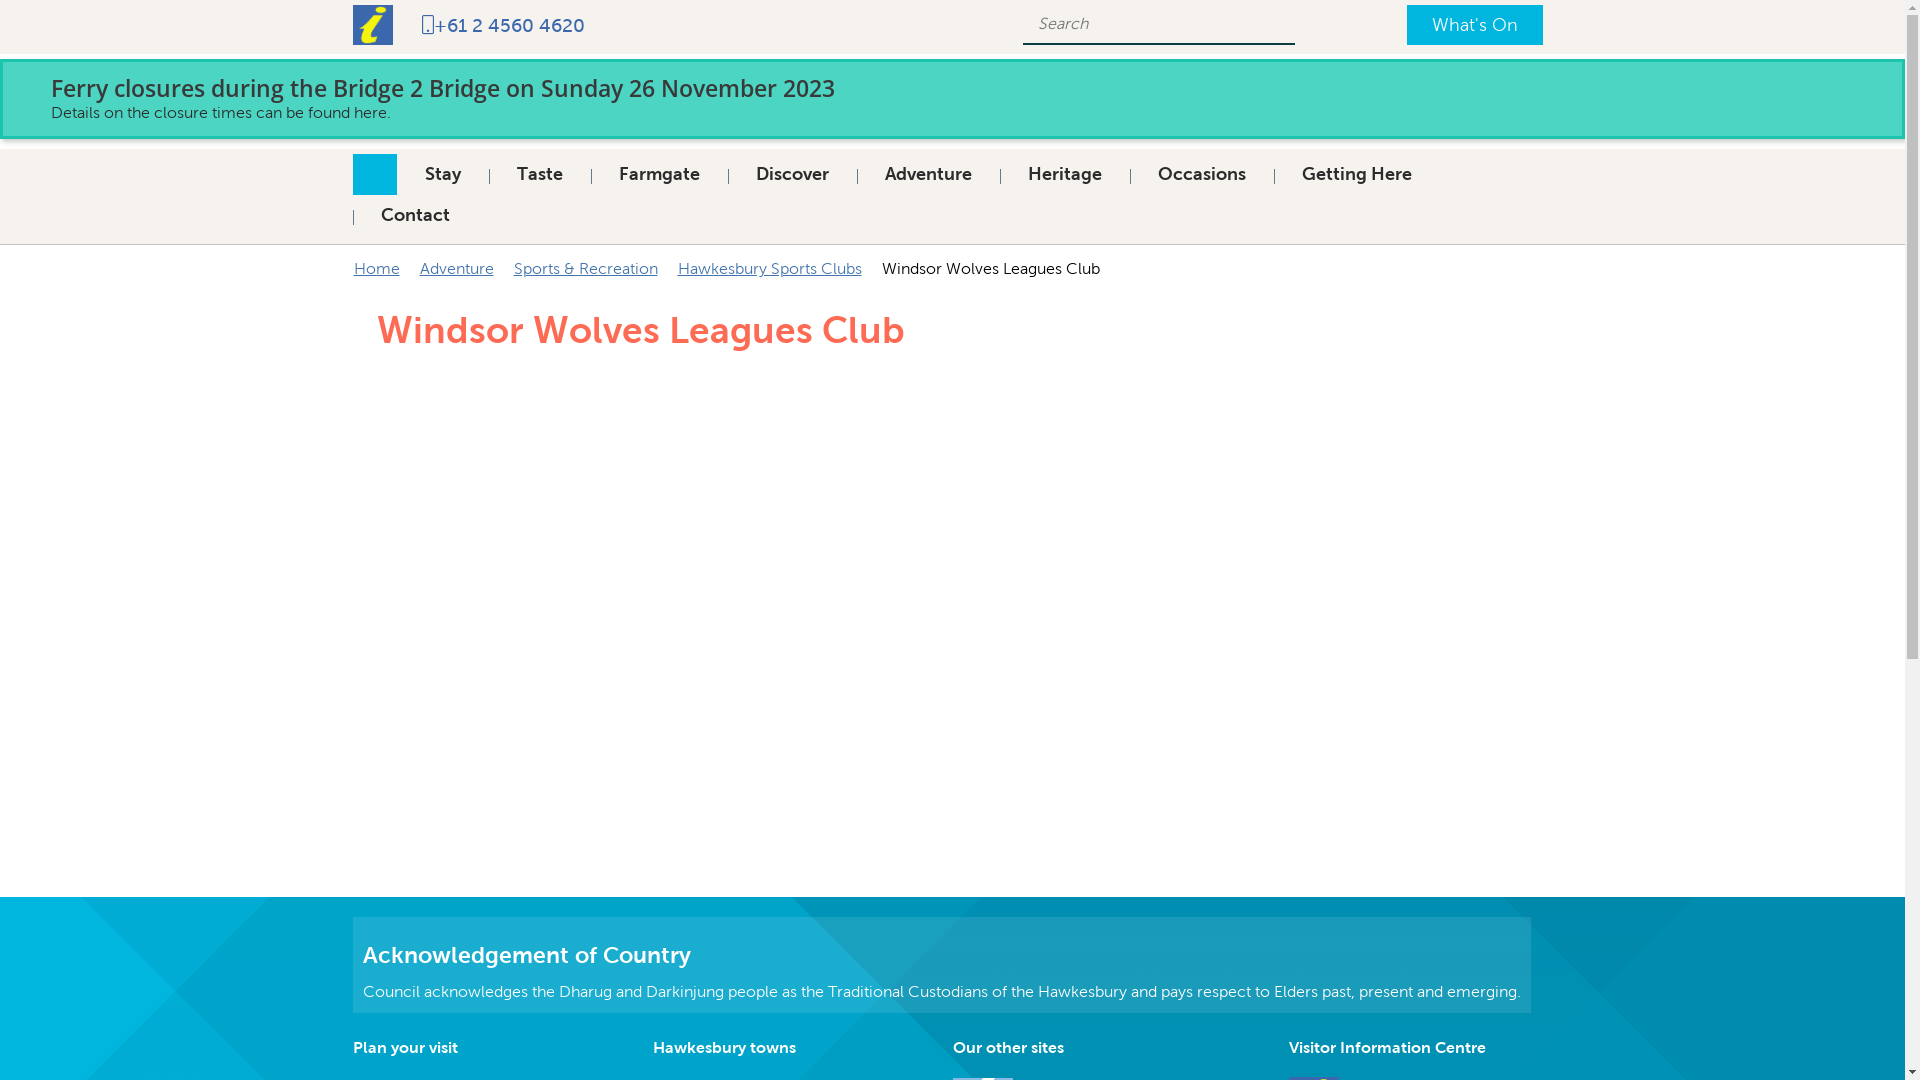  Describe the element at coordinates (1357, 175) in the screenshot. I see `Getting Here` at that location.